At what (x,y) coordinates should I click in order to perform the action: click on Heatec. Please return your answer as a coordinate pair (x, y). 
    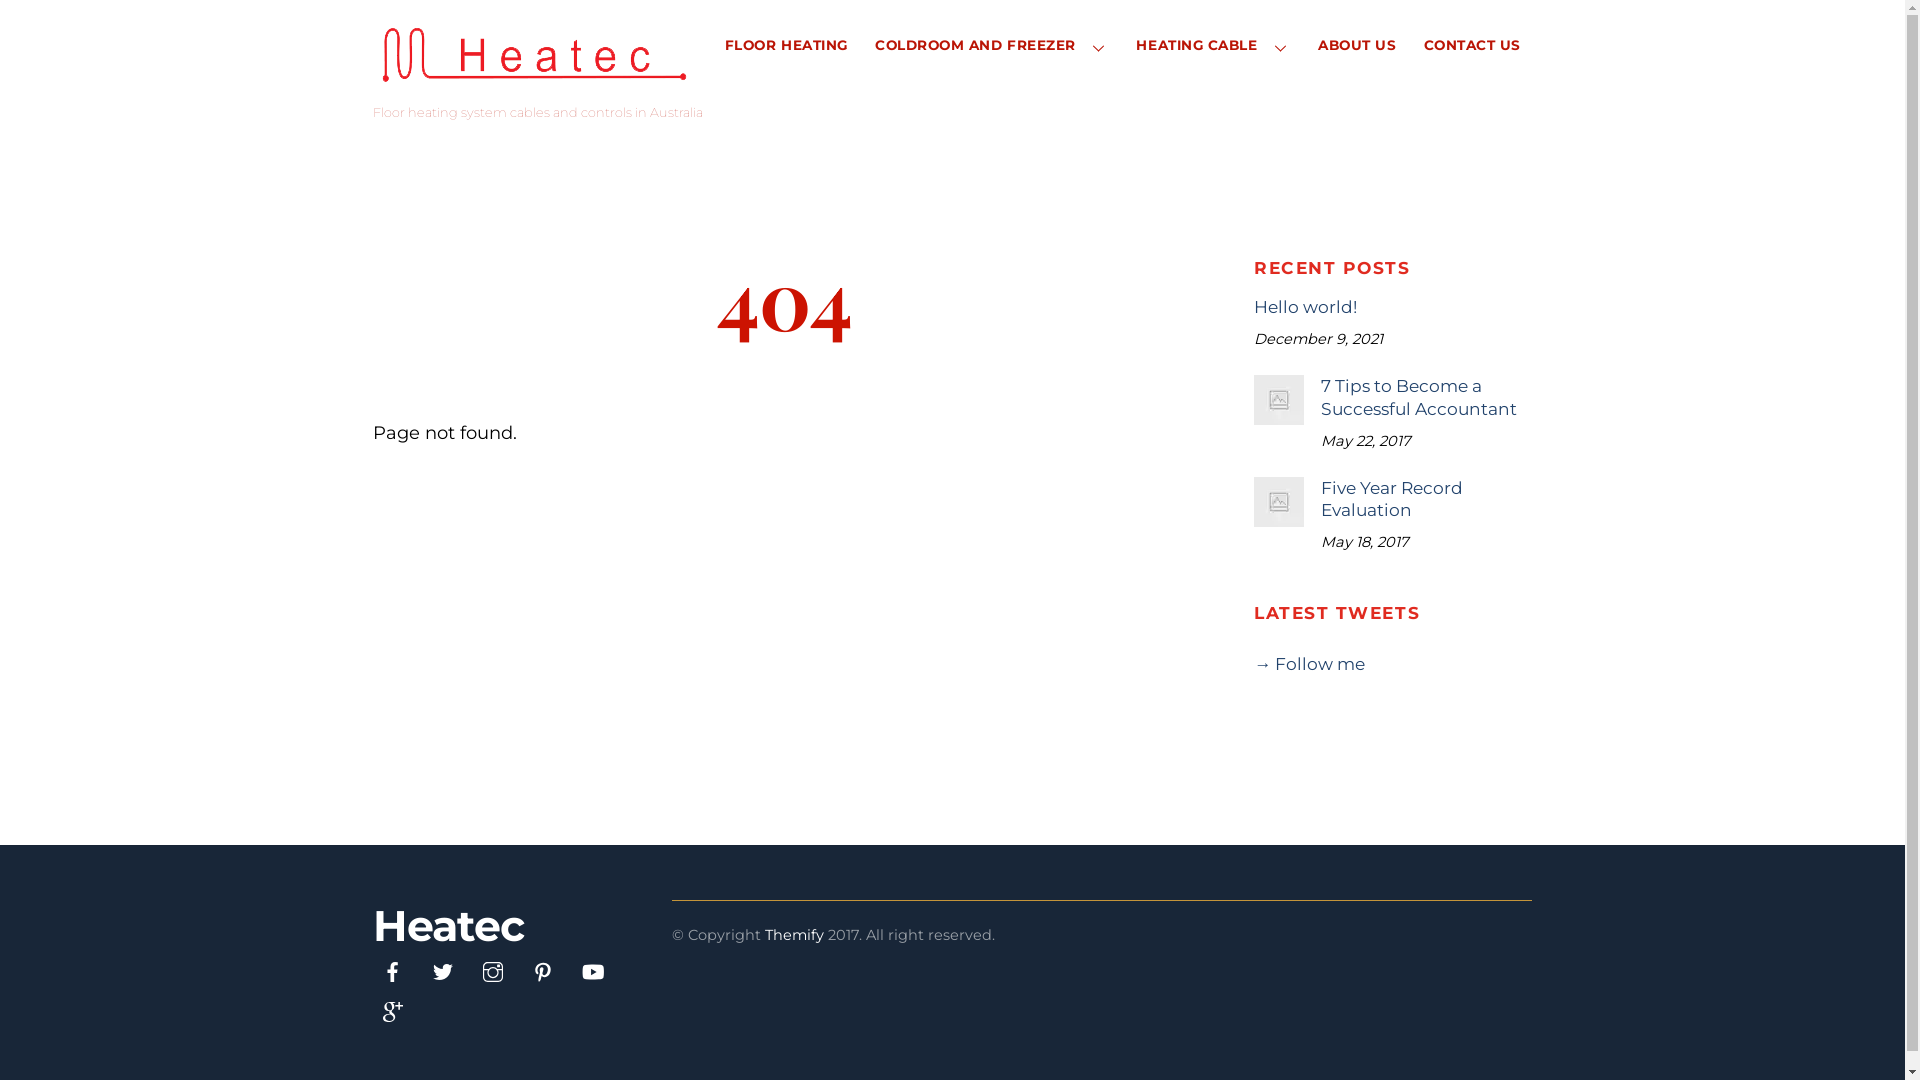
    Looking at the image, I should click on (448, 926).